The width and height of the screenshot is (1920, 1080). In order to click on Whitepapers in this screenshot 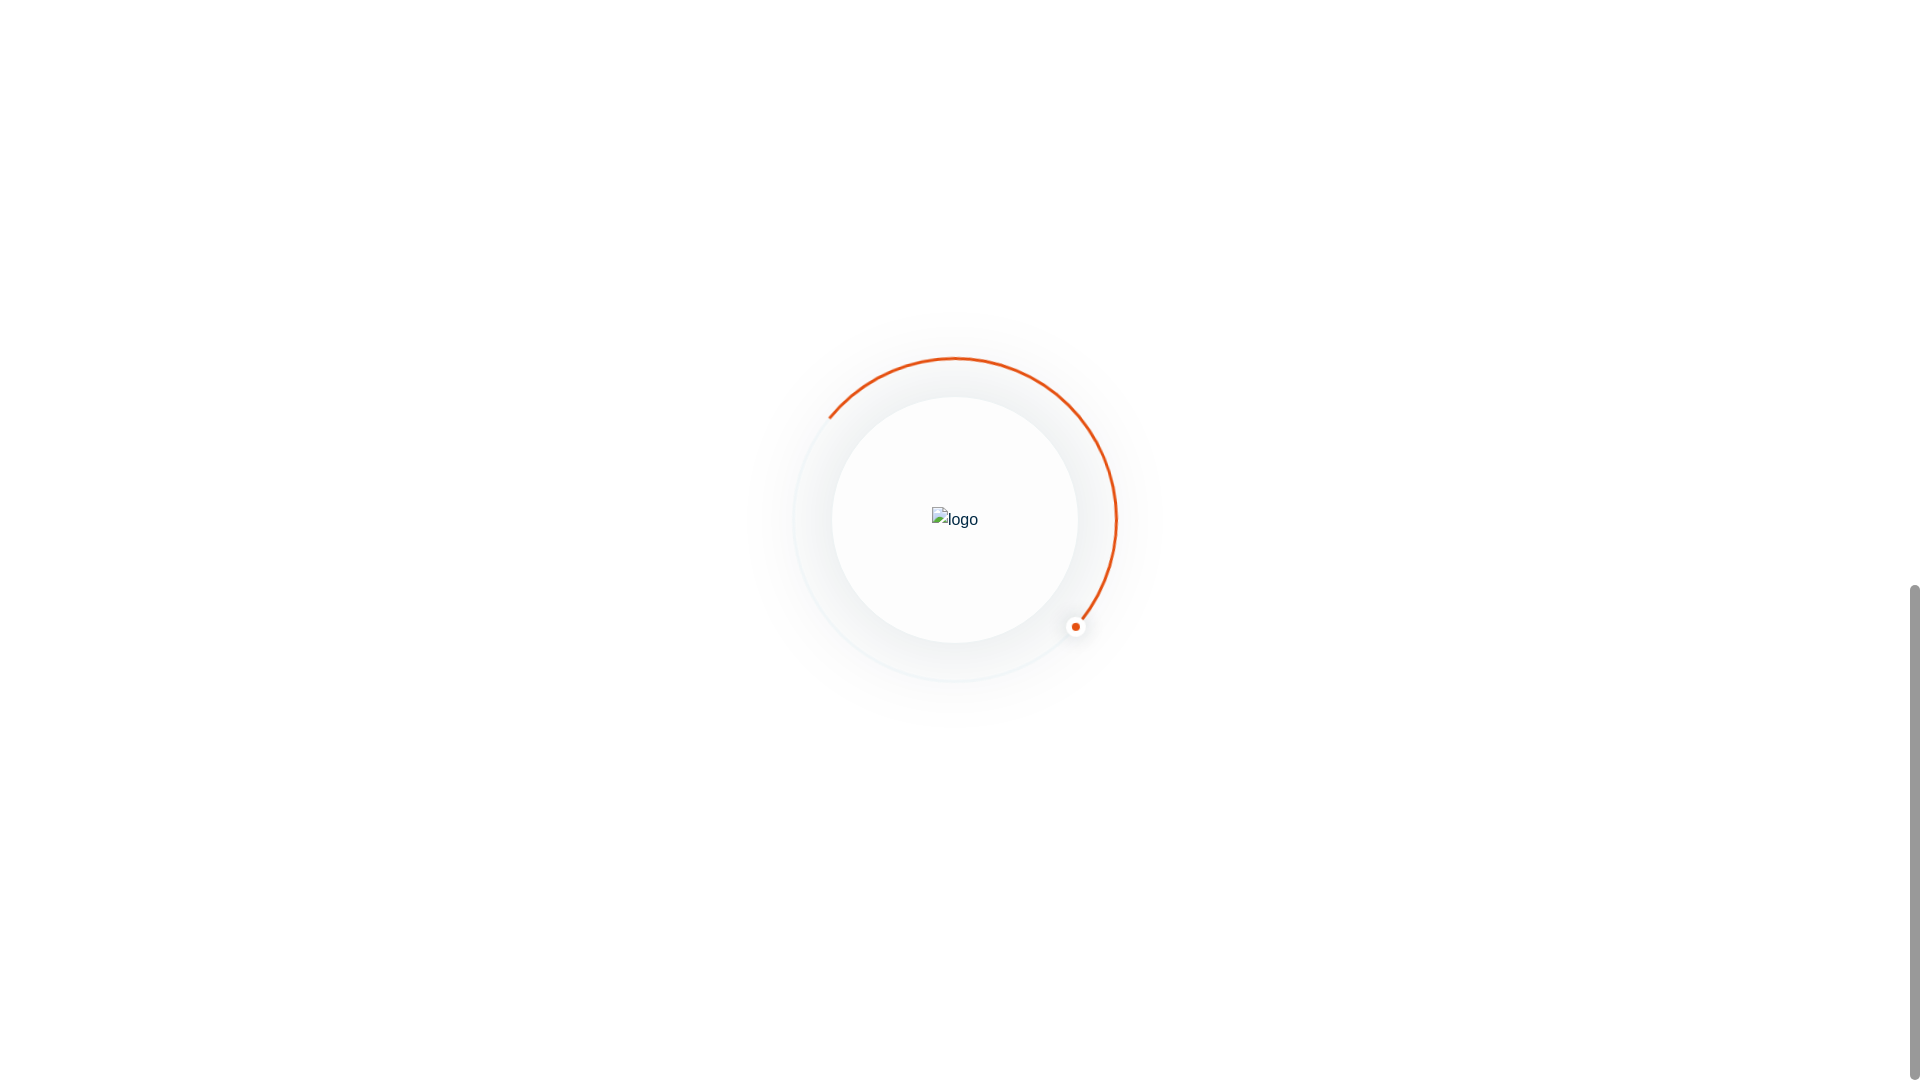, I will do `click(722, 722)`.